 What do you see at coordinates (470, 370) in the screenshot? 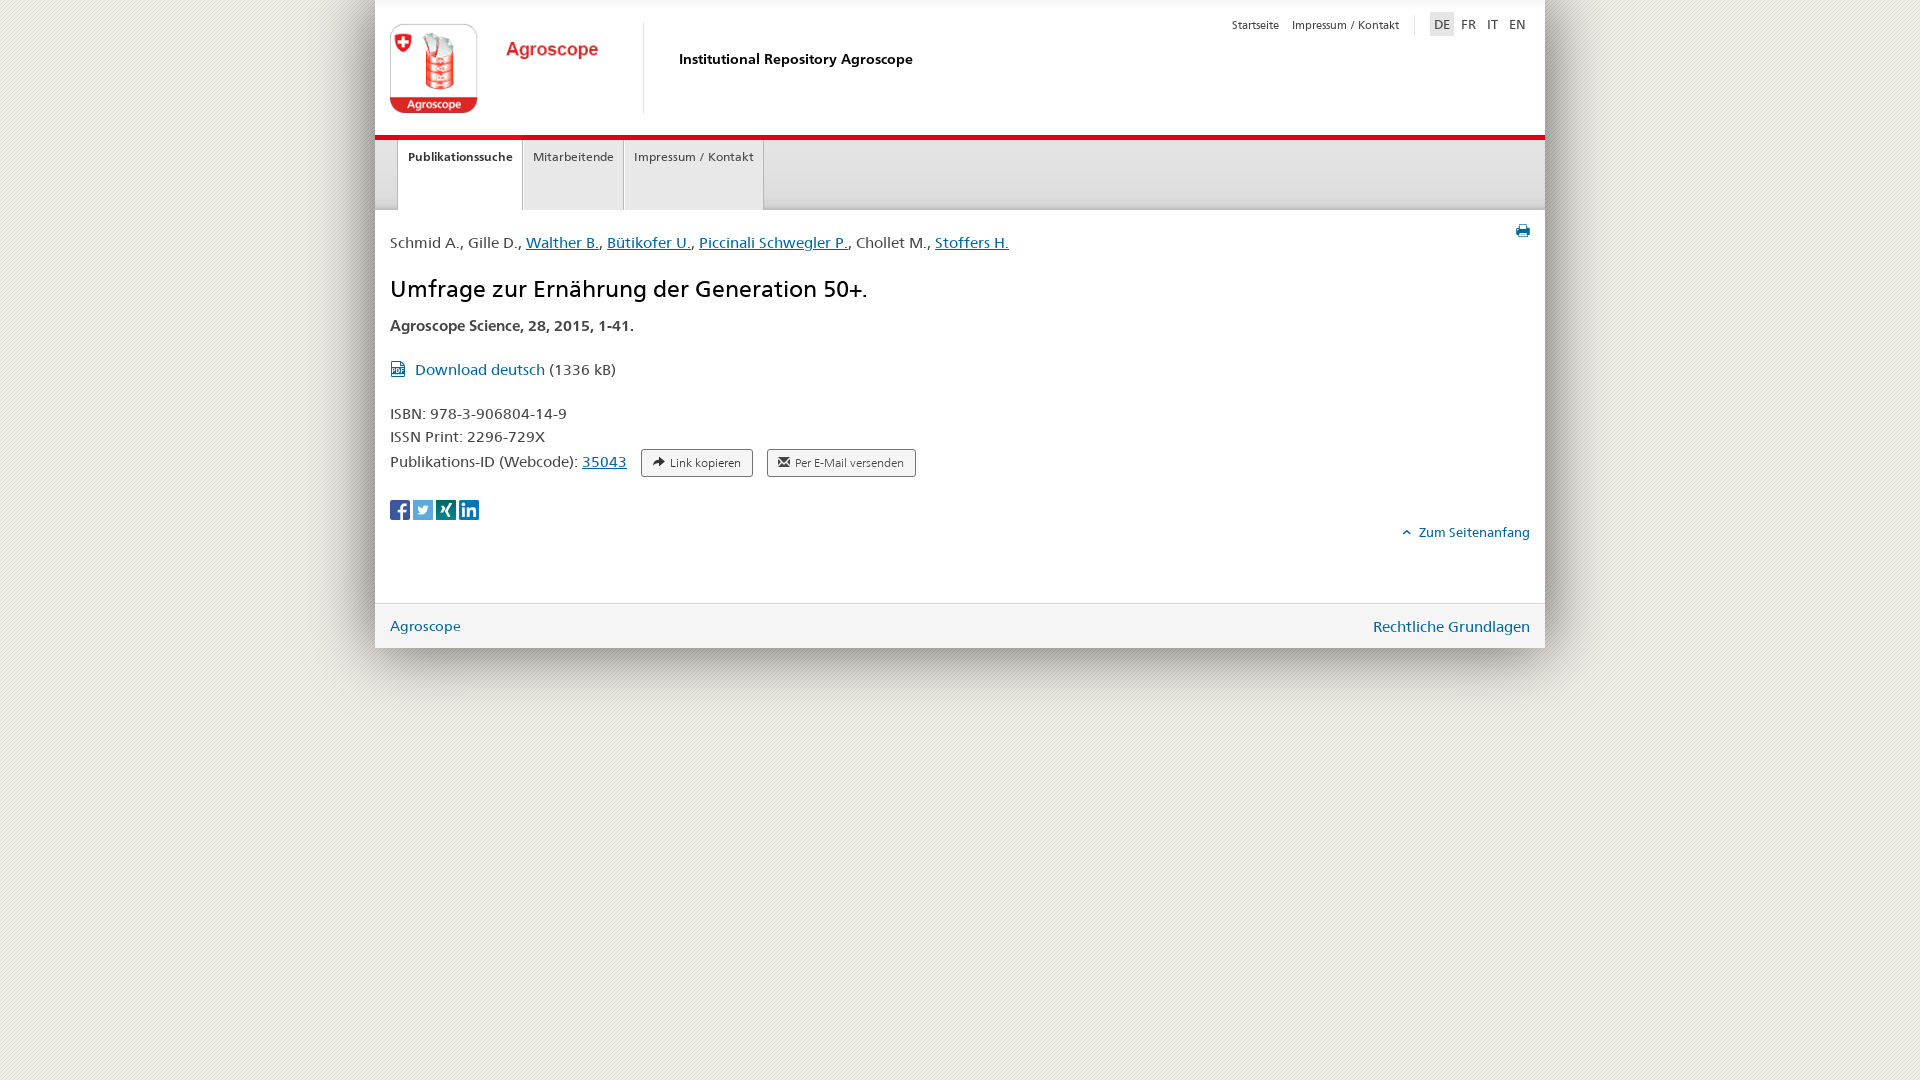
I see `Download deutsch` at bounding box center [470, 370].